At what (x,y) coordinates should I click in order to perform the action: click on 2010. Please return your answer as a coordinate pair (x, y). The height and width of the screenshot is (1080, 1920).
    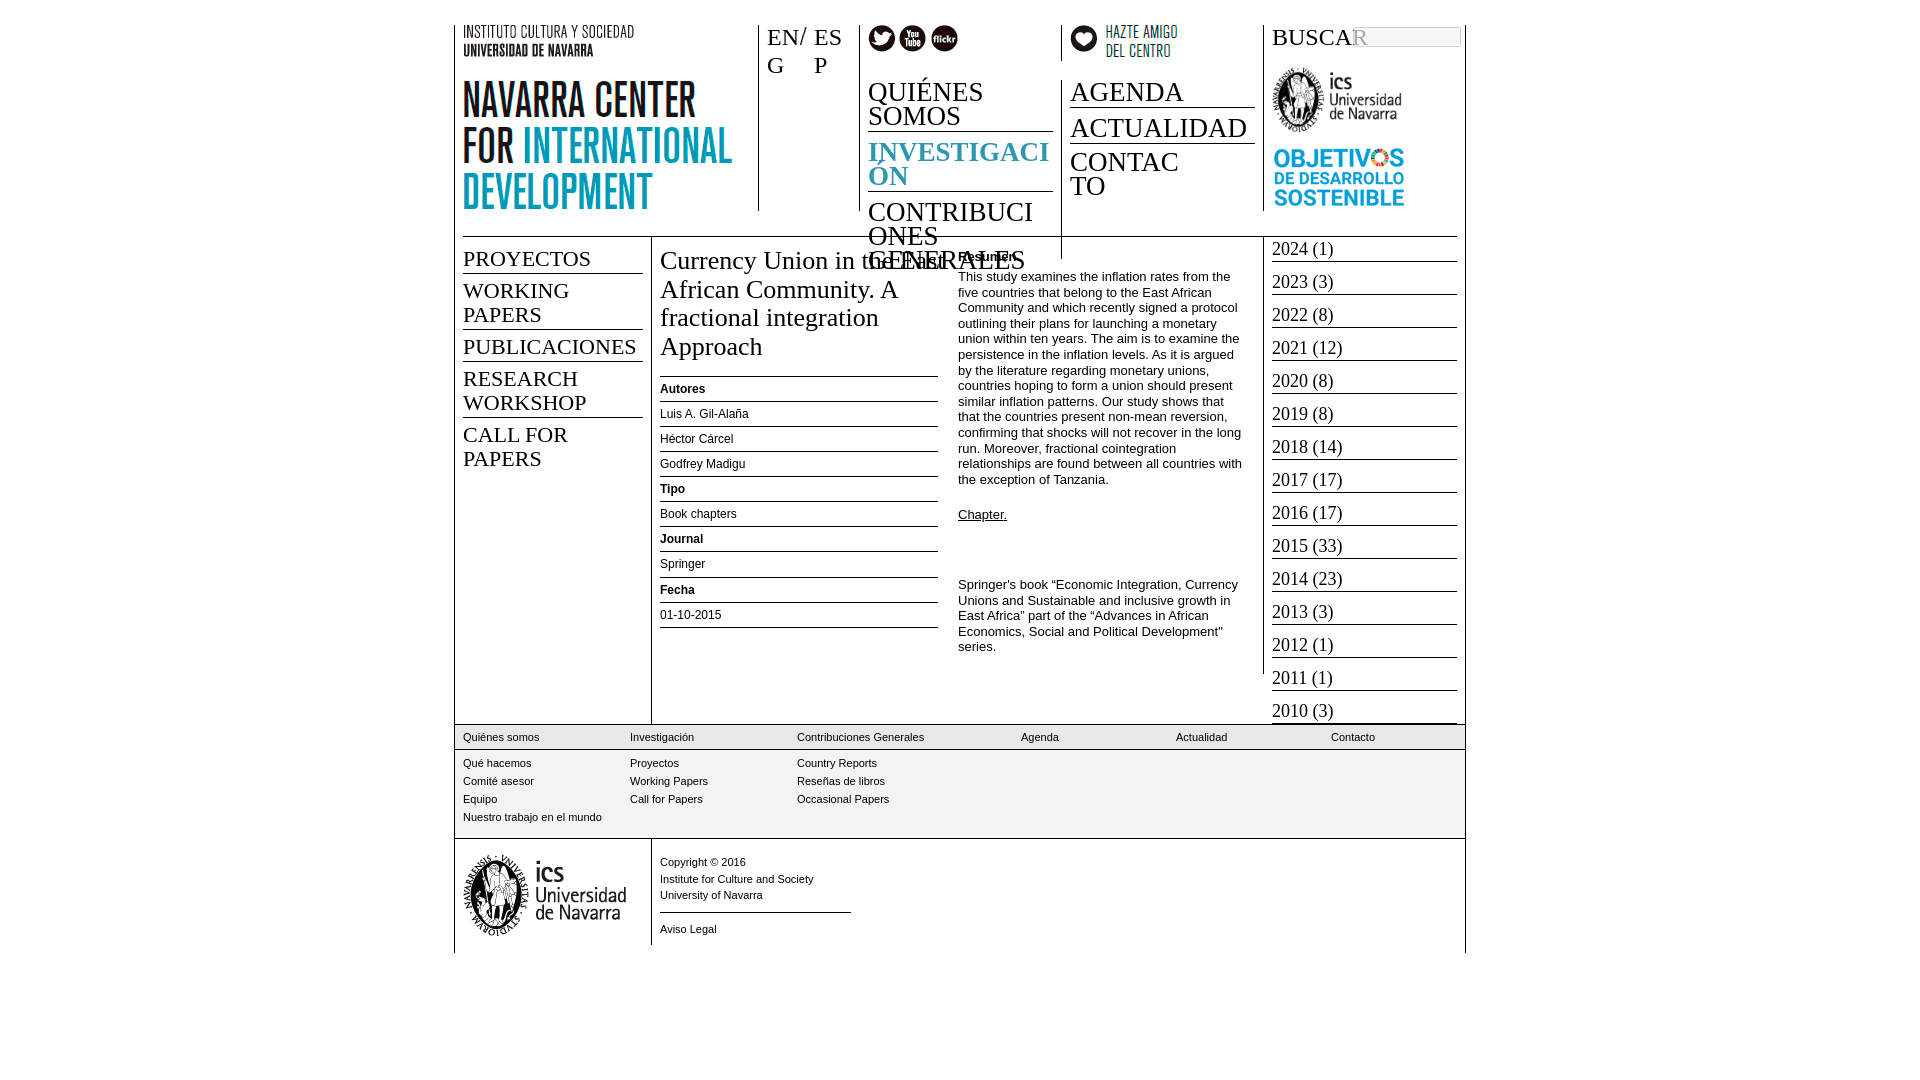
    Looking at the image, I should click on (1289, 710).